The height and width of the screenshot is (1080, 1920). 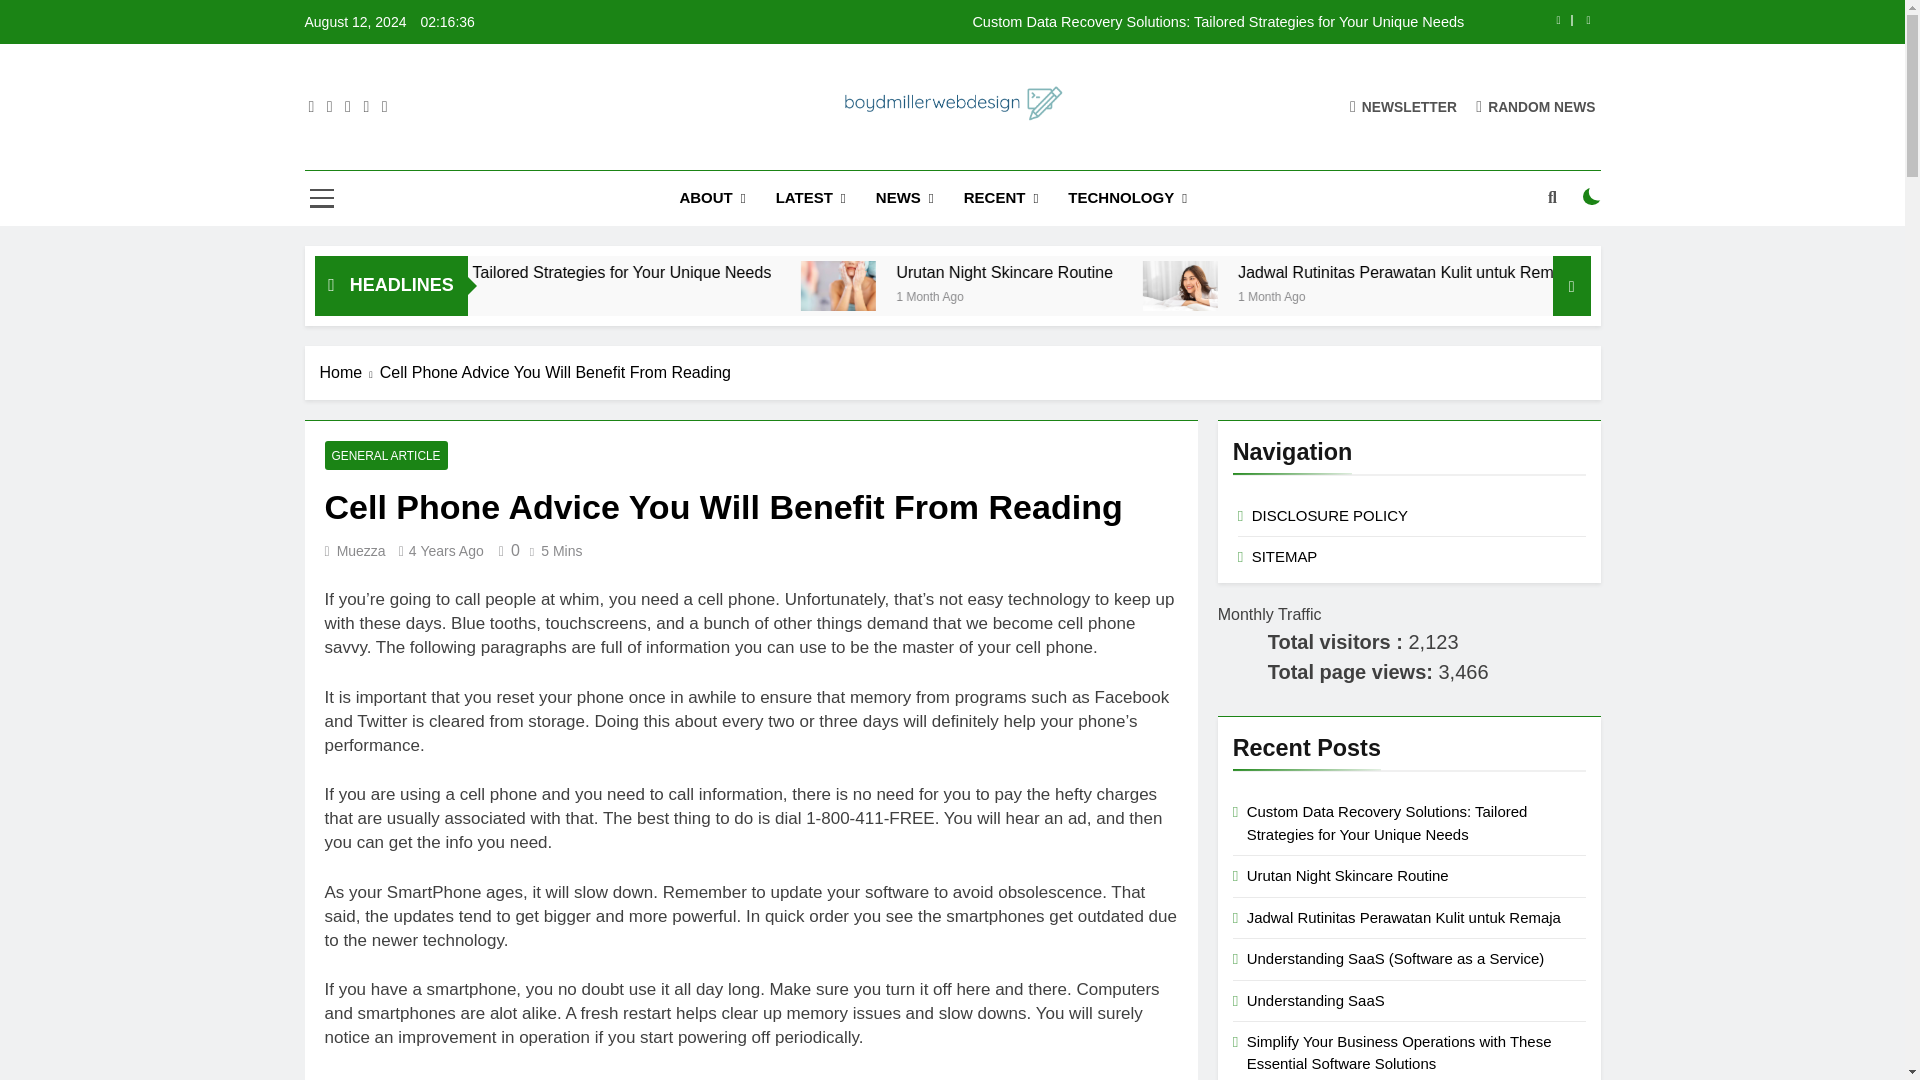 I want to click on Urutan Night Skincare Routine, so click(x=1014, y=286).